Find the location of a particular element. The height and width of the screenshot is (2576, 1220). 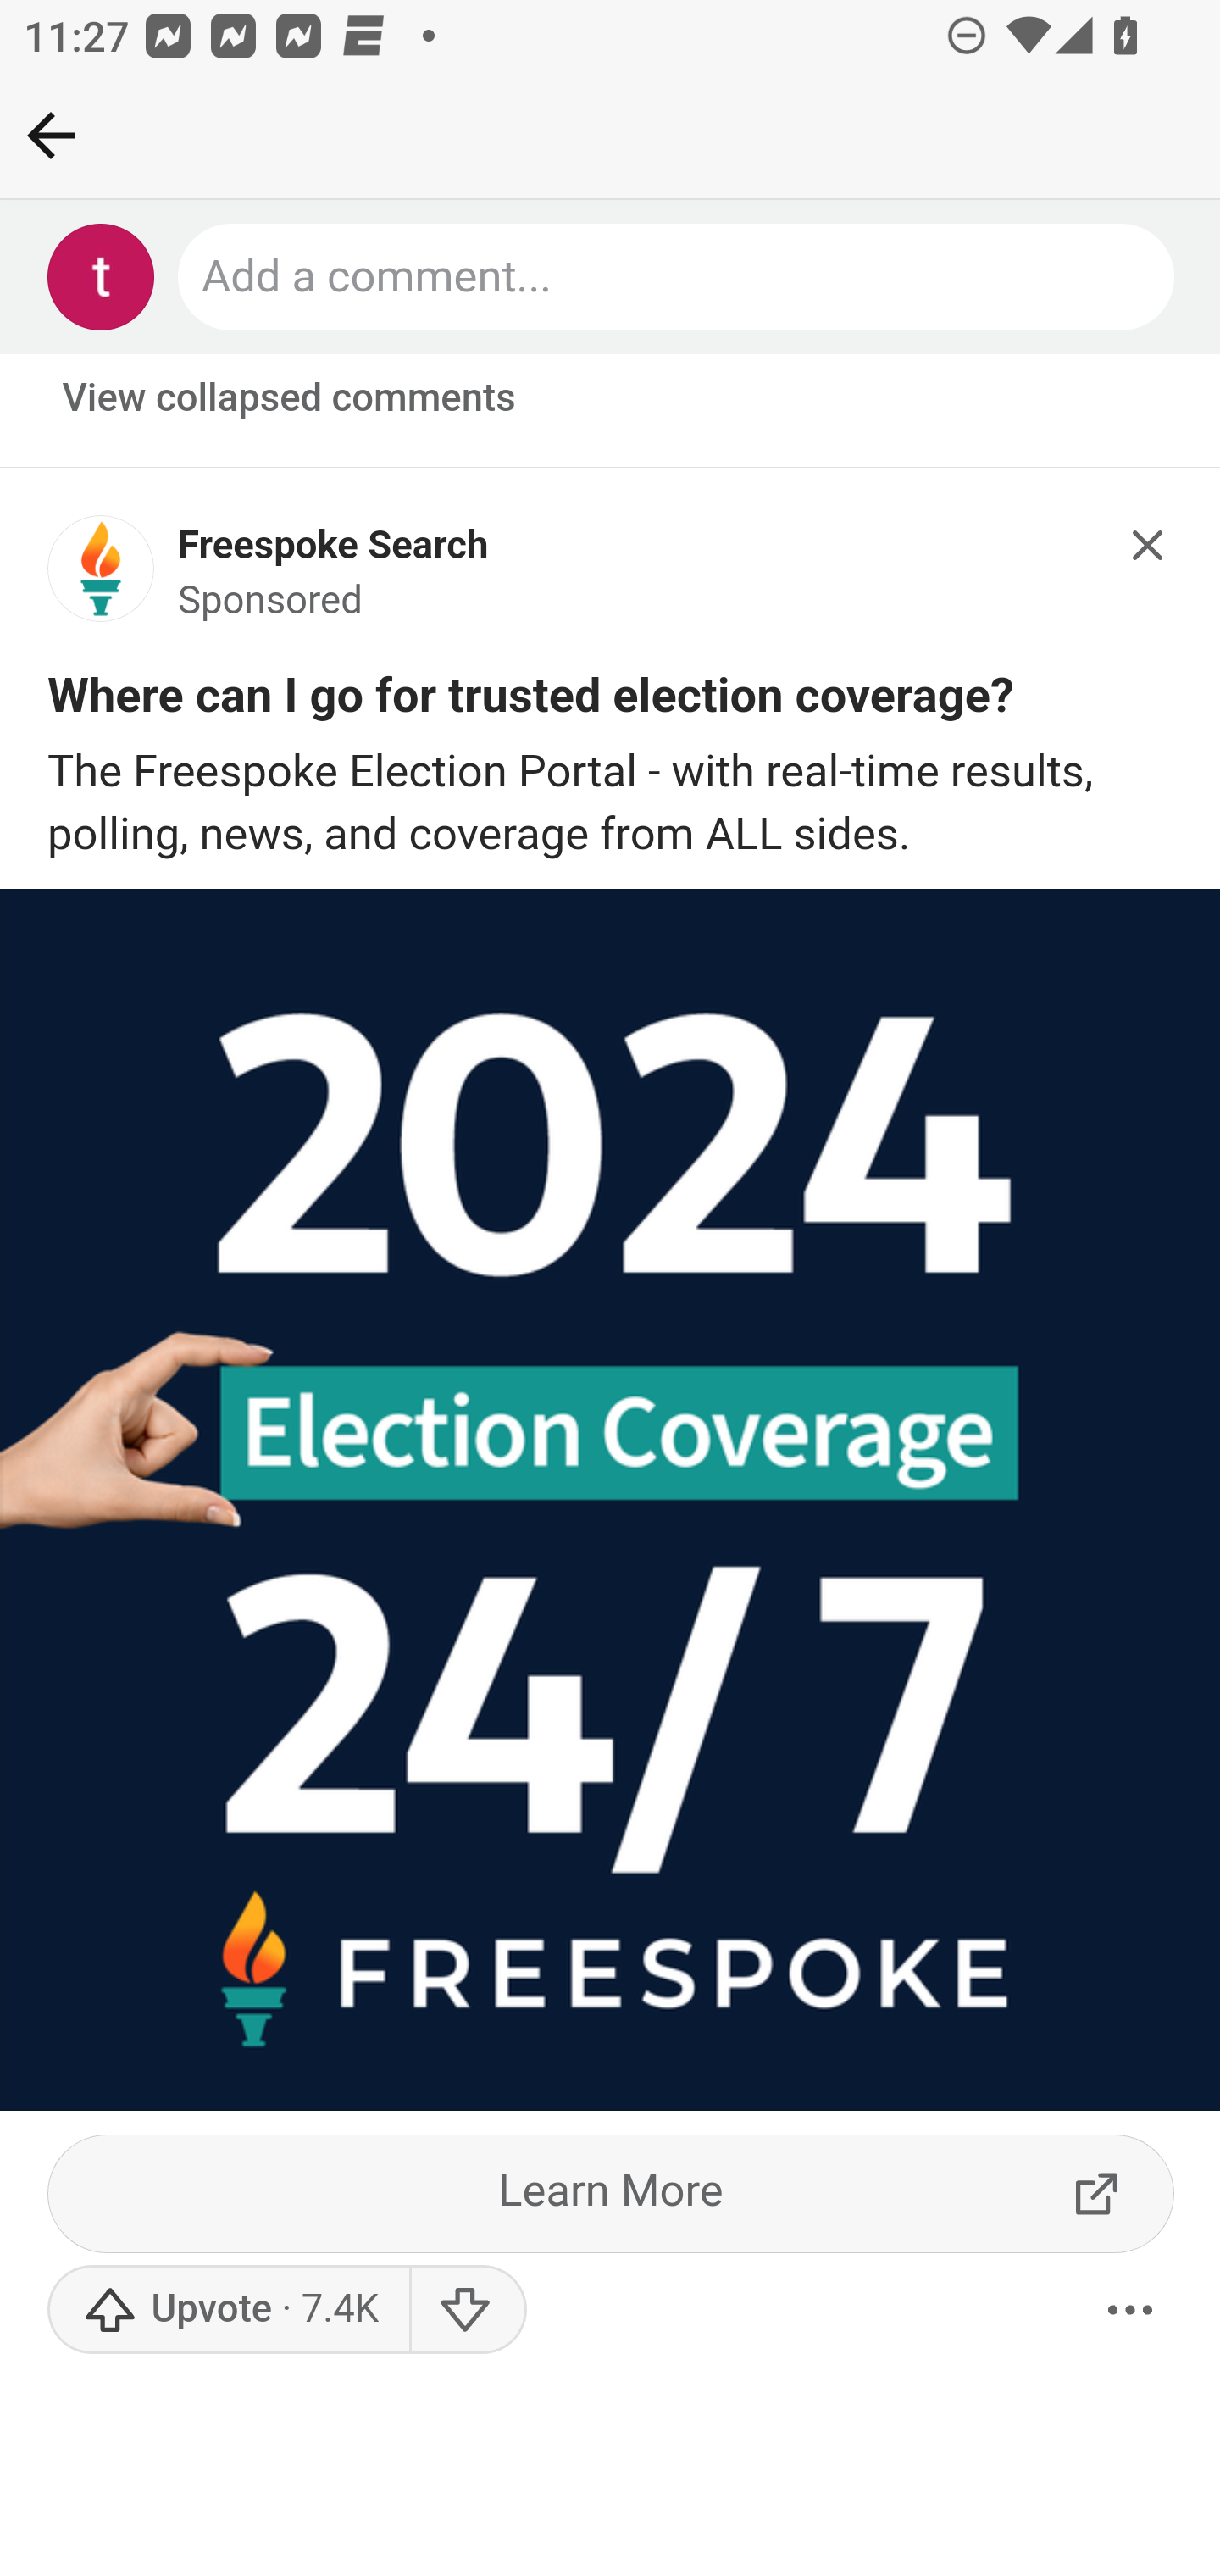

Profile photo for Test Appium is located at coordinates (102, 278).